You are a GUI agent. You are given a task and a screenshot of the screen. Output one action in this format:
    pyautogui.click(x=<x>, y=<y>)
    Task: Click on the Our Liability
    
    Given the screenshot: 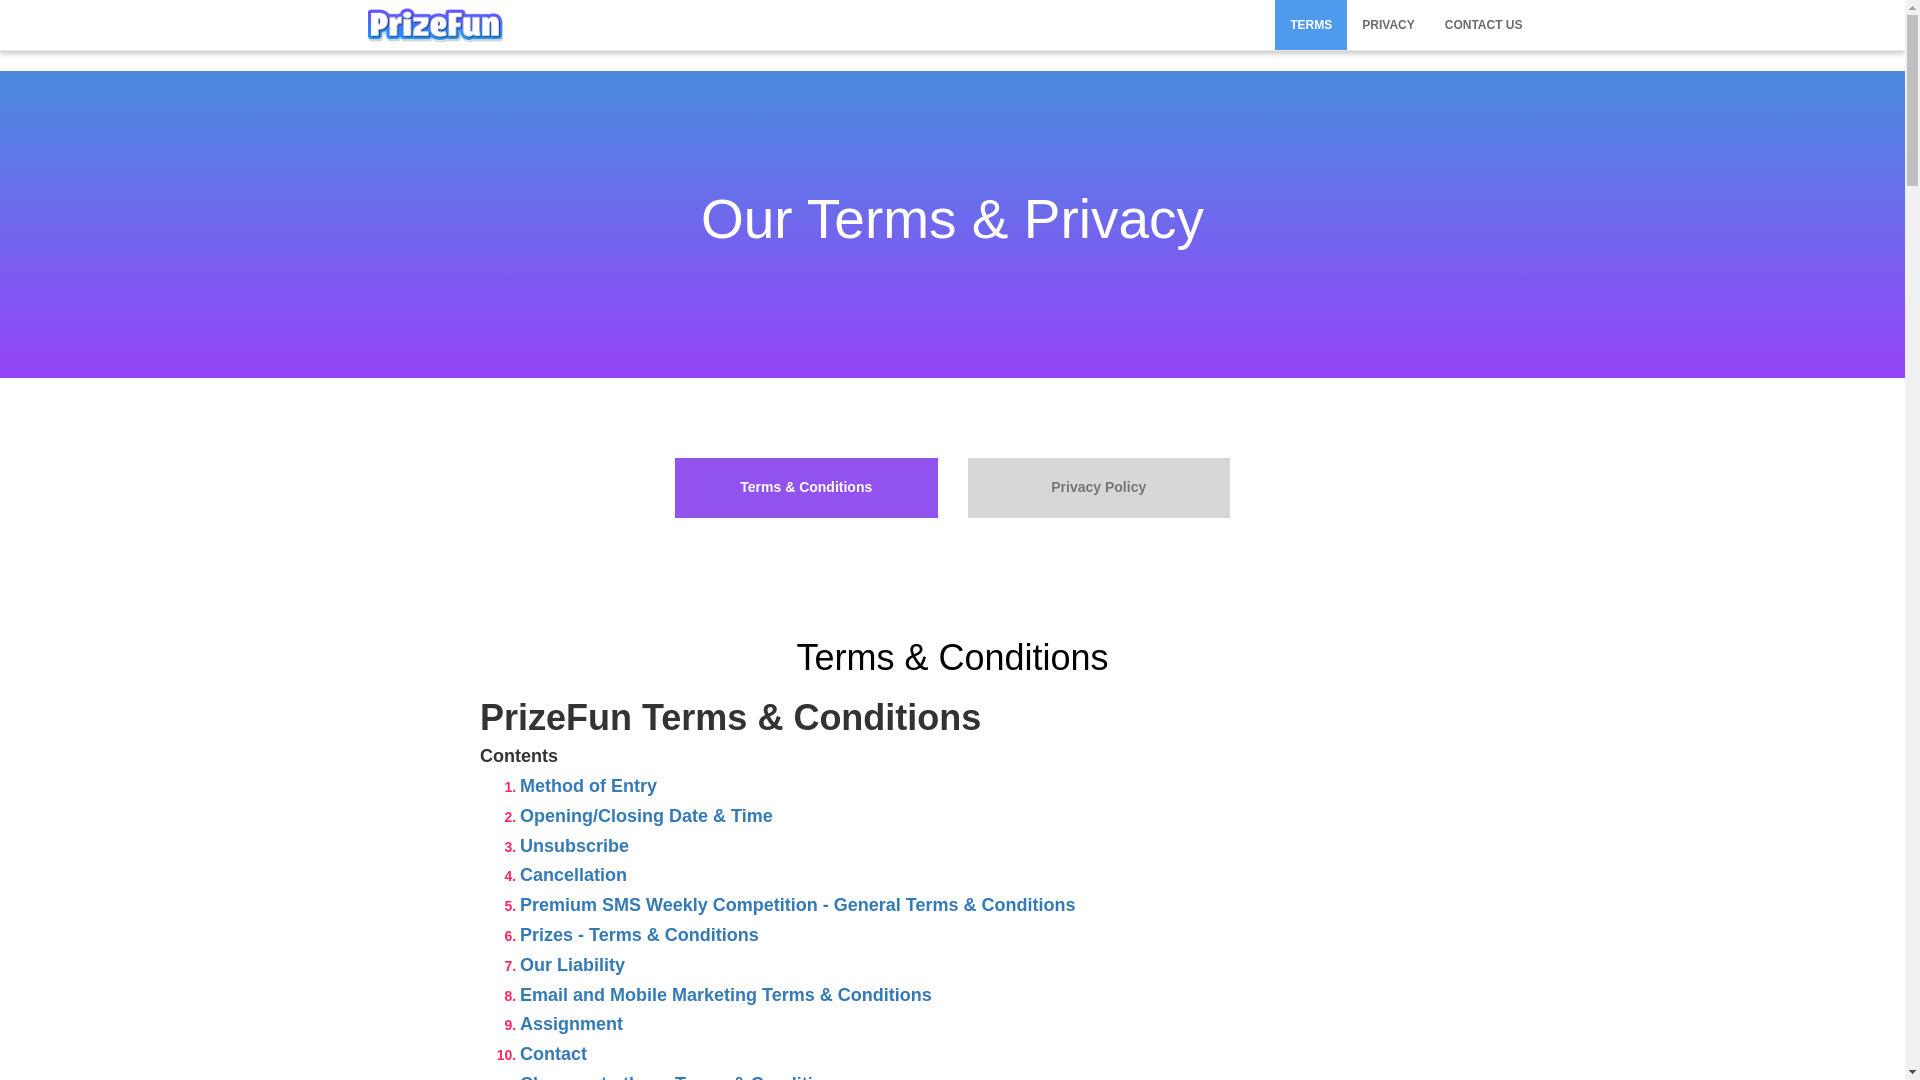 What is the action you would take?
    pyautogui.click(x=572, y=964)
    